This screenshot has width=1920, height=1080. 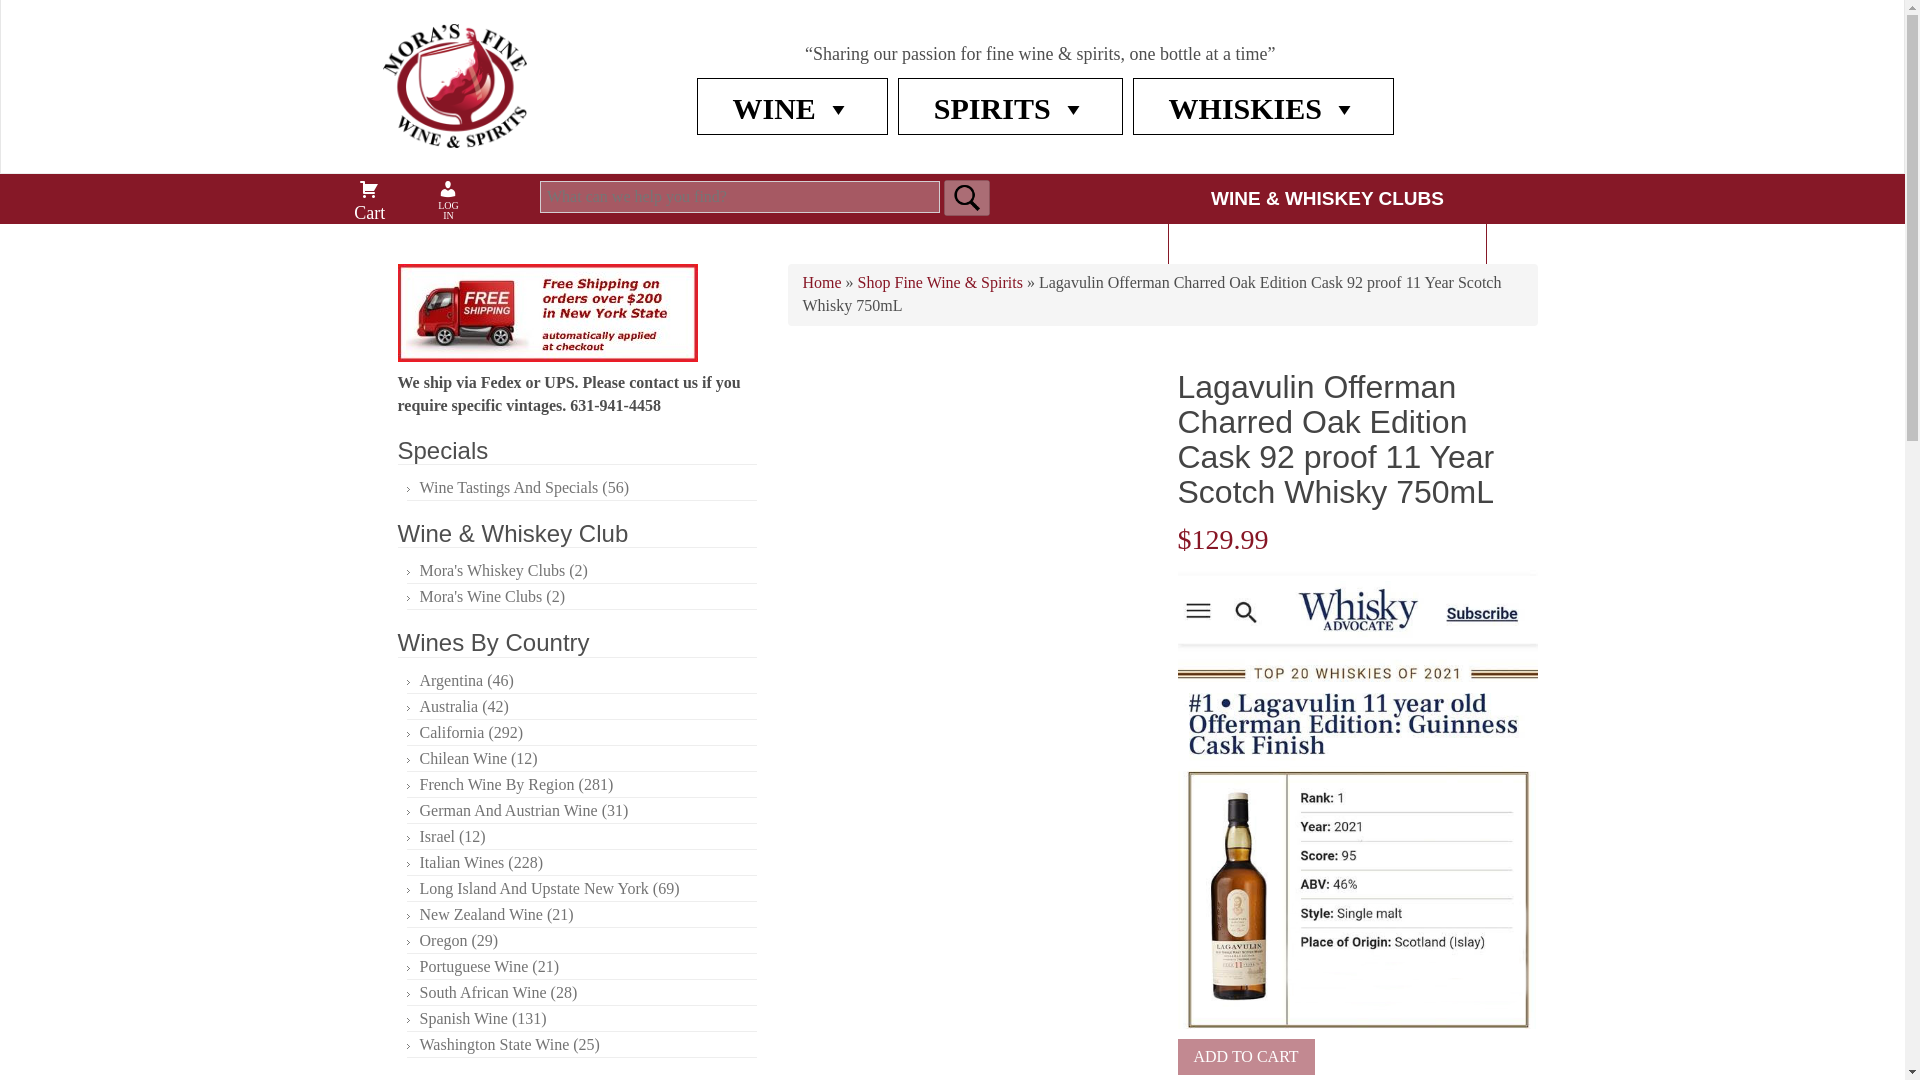 What do you see at coordinates (448, 189) in the screenshot?
I see `LOG IN` at bounding box center [448, 189].